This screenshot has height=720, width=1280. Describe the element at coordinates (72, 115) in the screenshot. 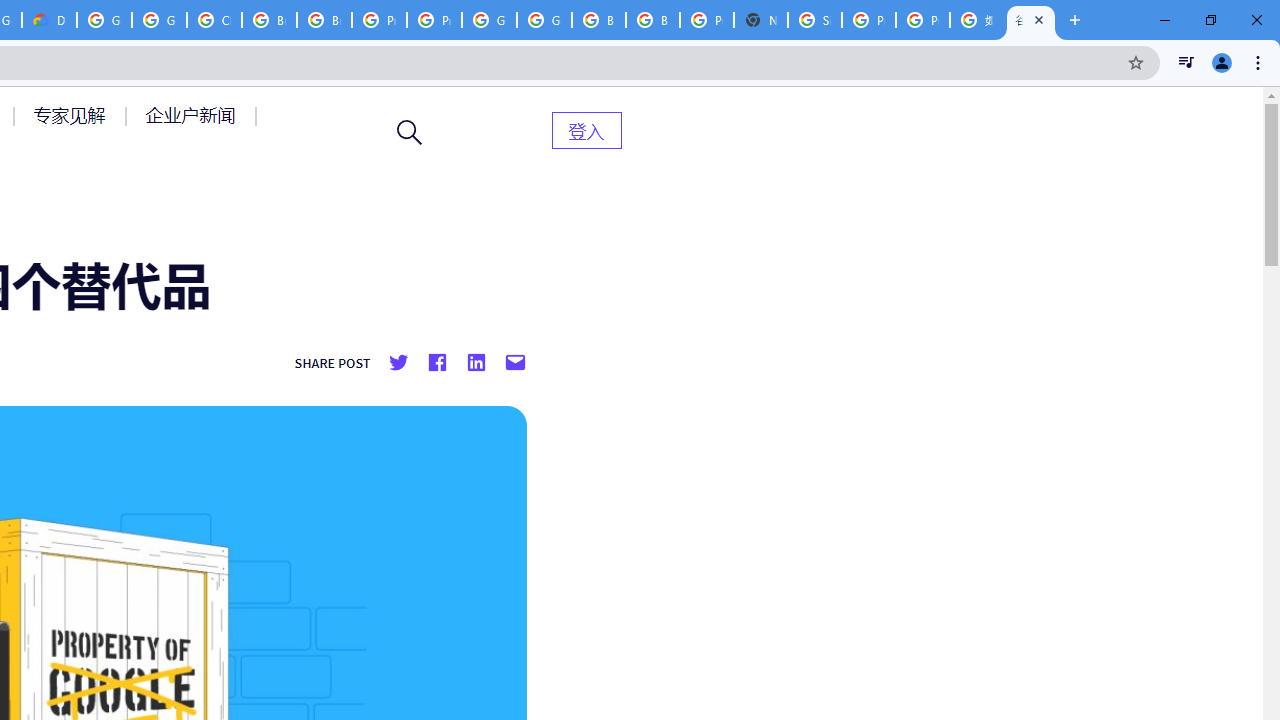

I see `AutomationID: menu-item-77764` at that location.